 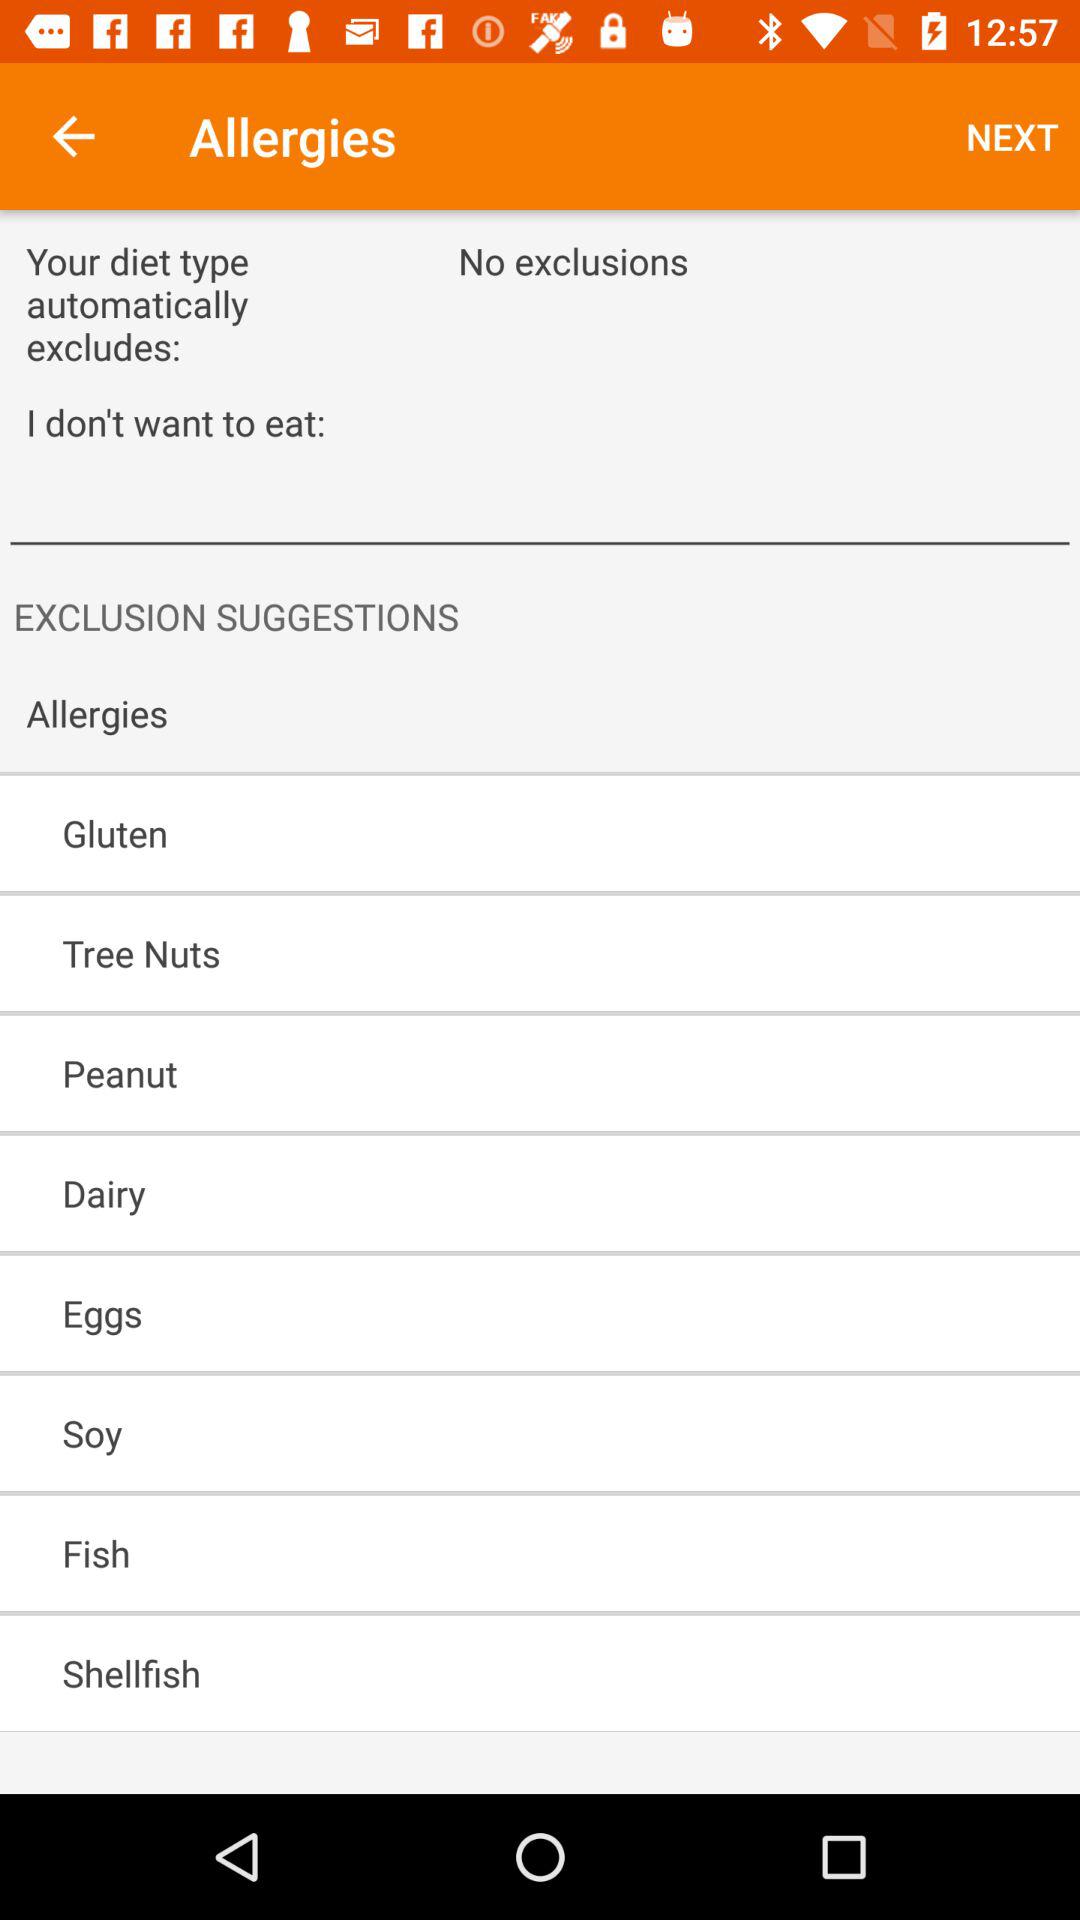 What do you see at coordinates (1012, 136) in the screenshot?
I see `turn off icon next to the your diet type item` at bounding box center [1012, 136].